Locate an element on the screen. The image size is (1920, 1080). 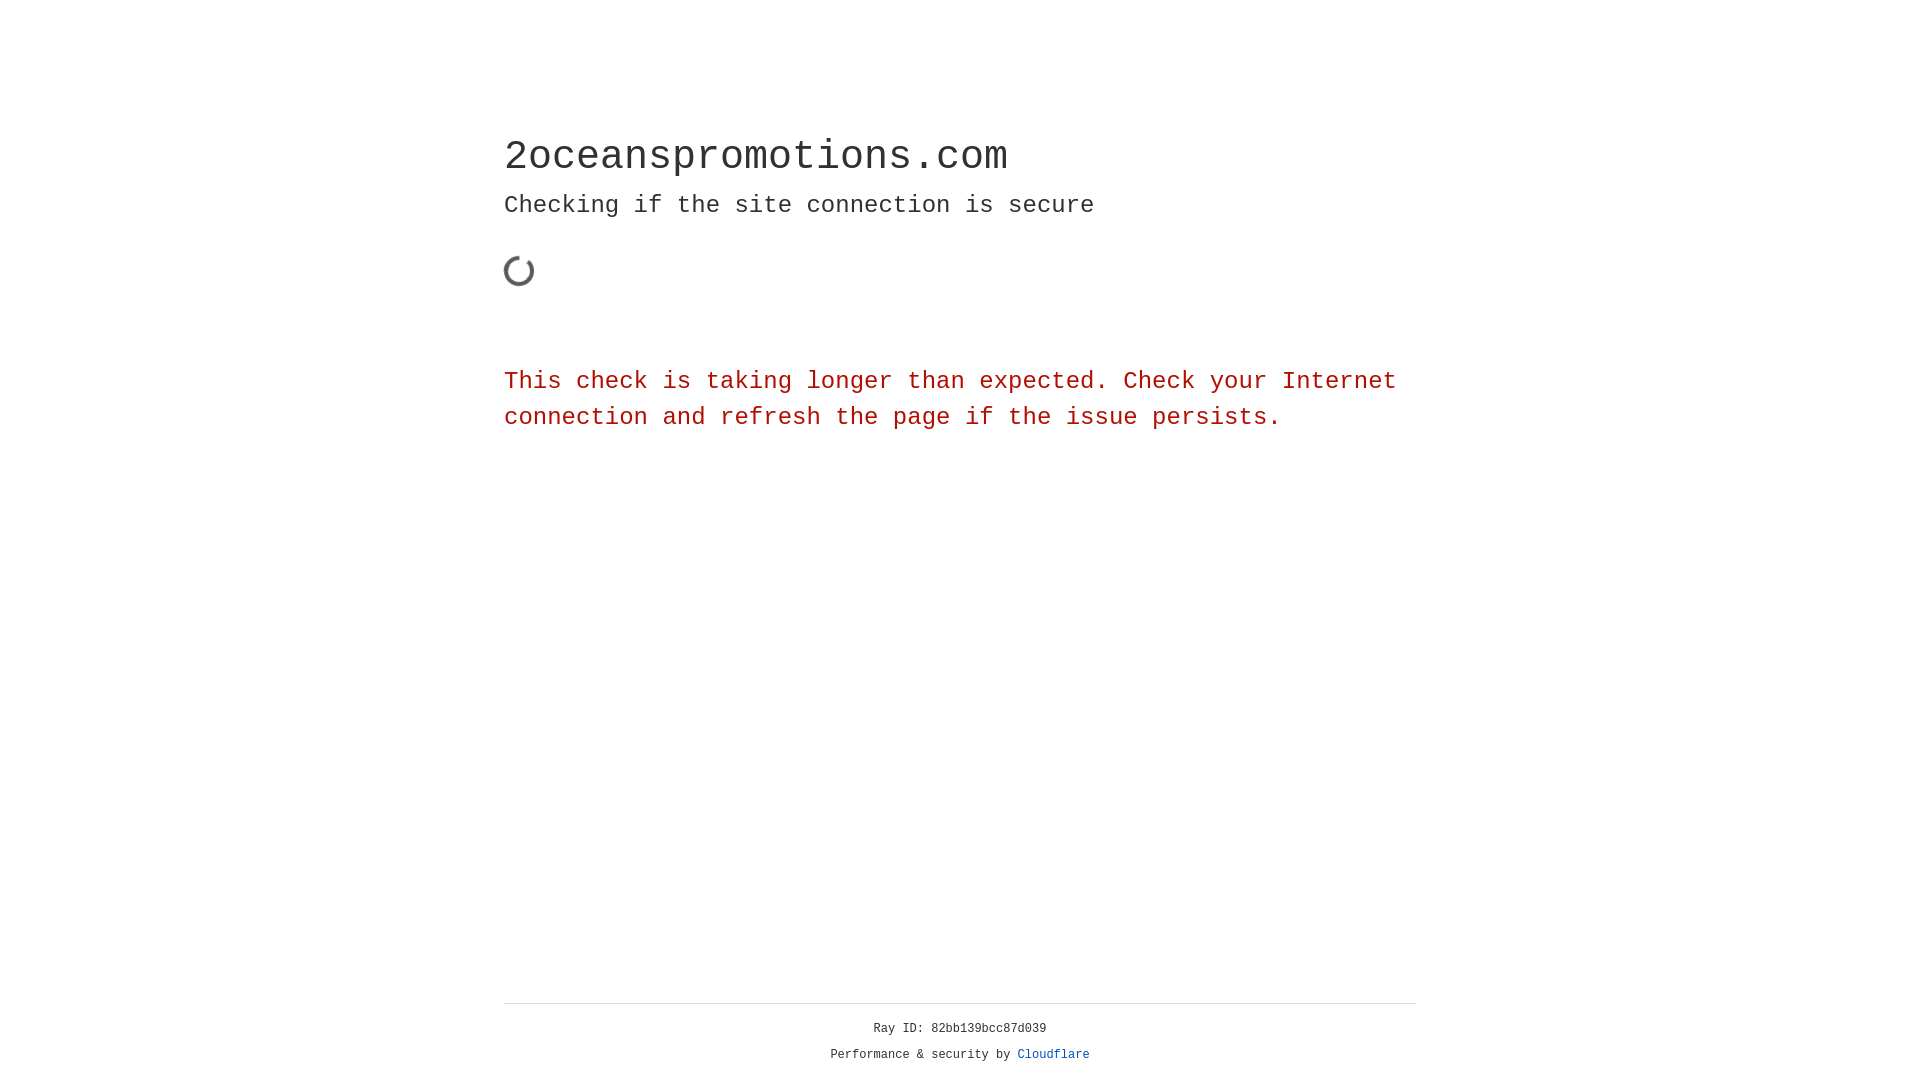
Cloudflare is located at coordinates (219, 142).